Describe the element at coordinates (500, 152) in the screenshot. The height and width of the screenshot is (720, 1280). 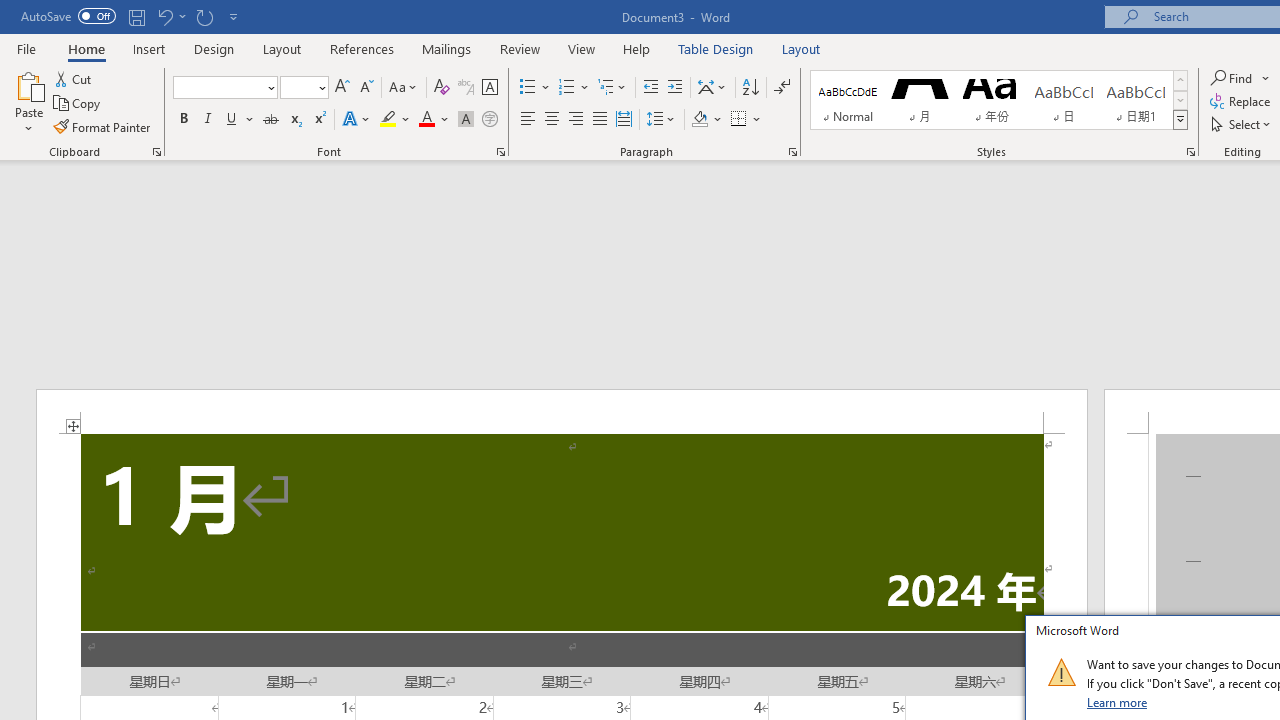
I see `Font...` at that location.